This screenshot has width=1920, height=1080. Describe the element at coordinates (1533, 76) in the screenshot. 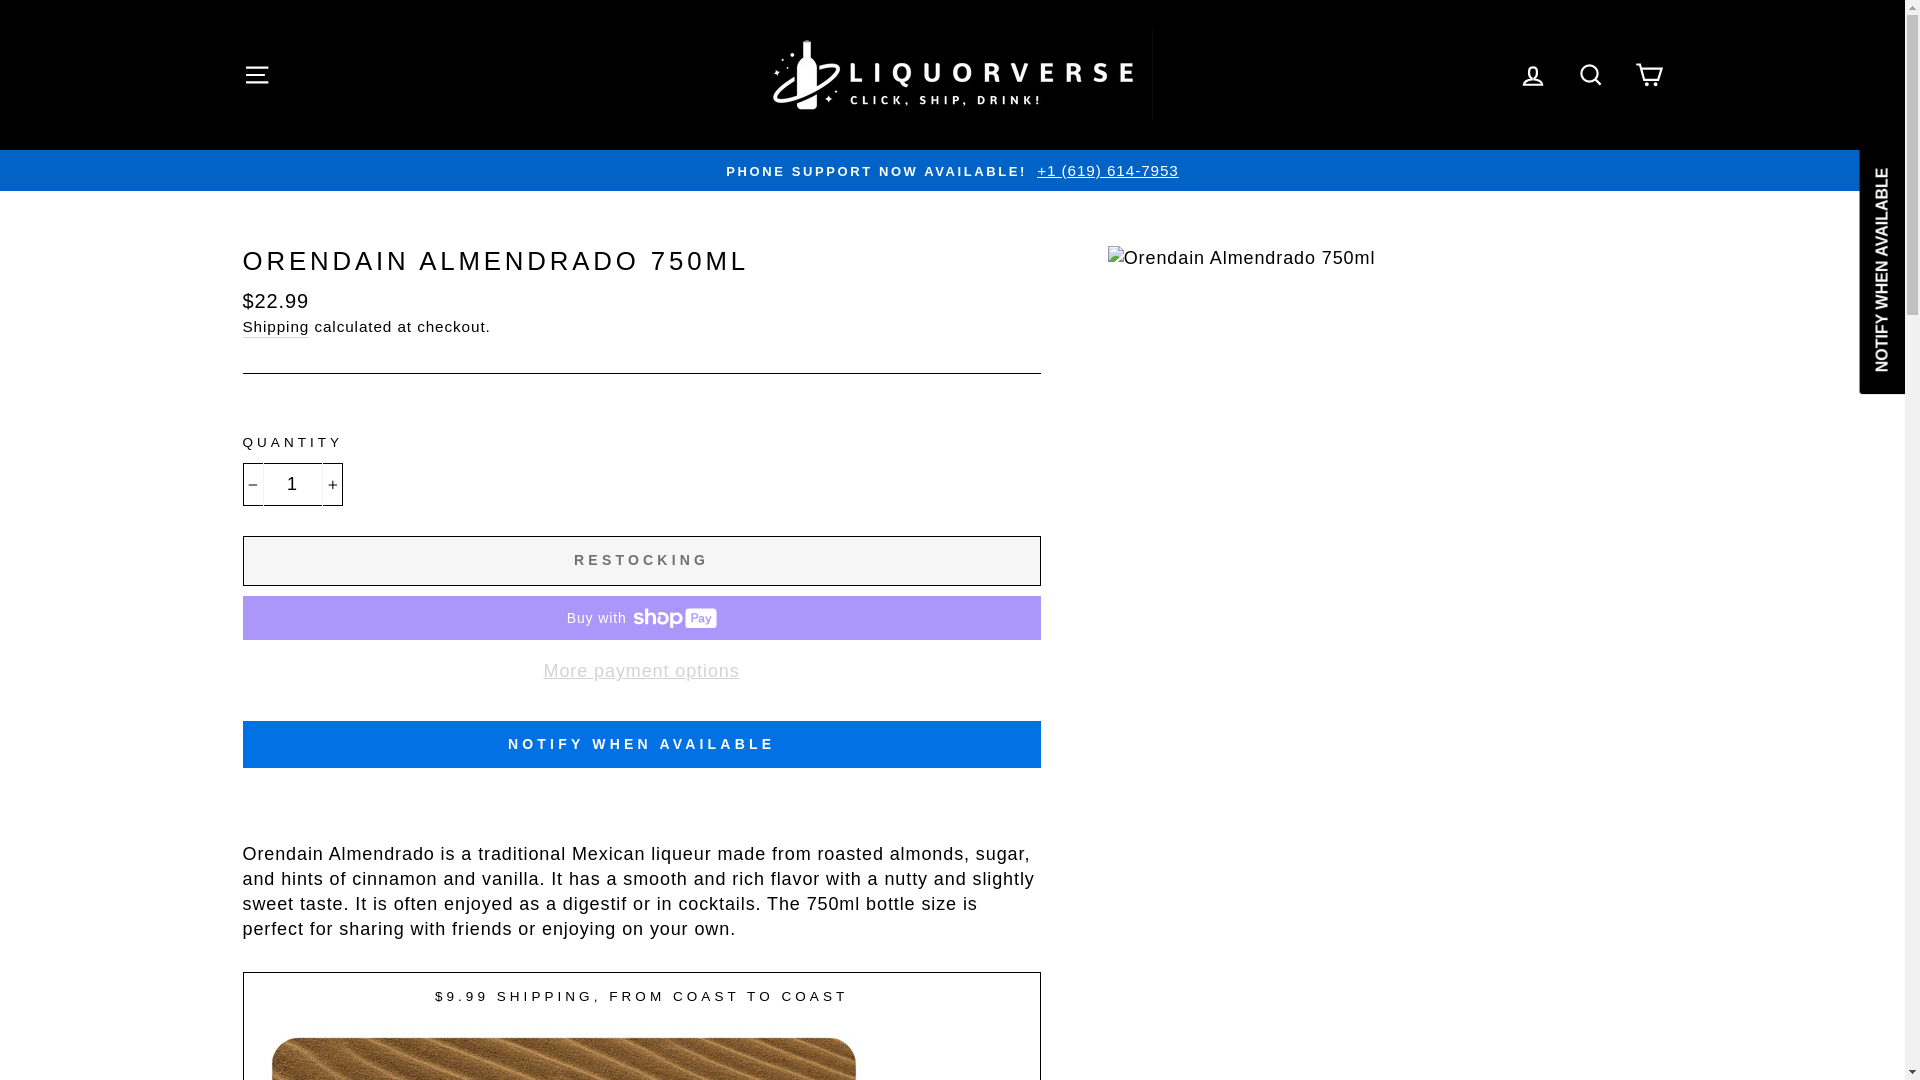

I see `LOG IN` at that location.